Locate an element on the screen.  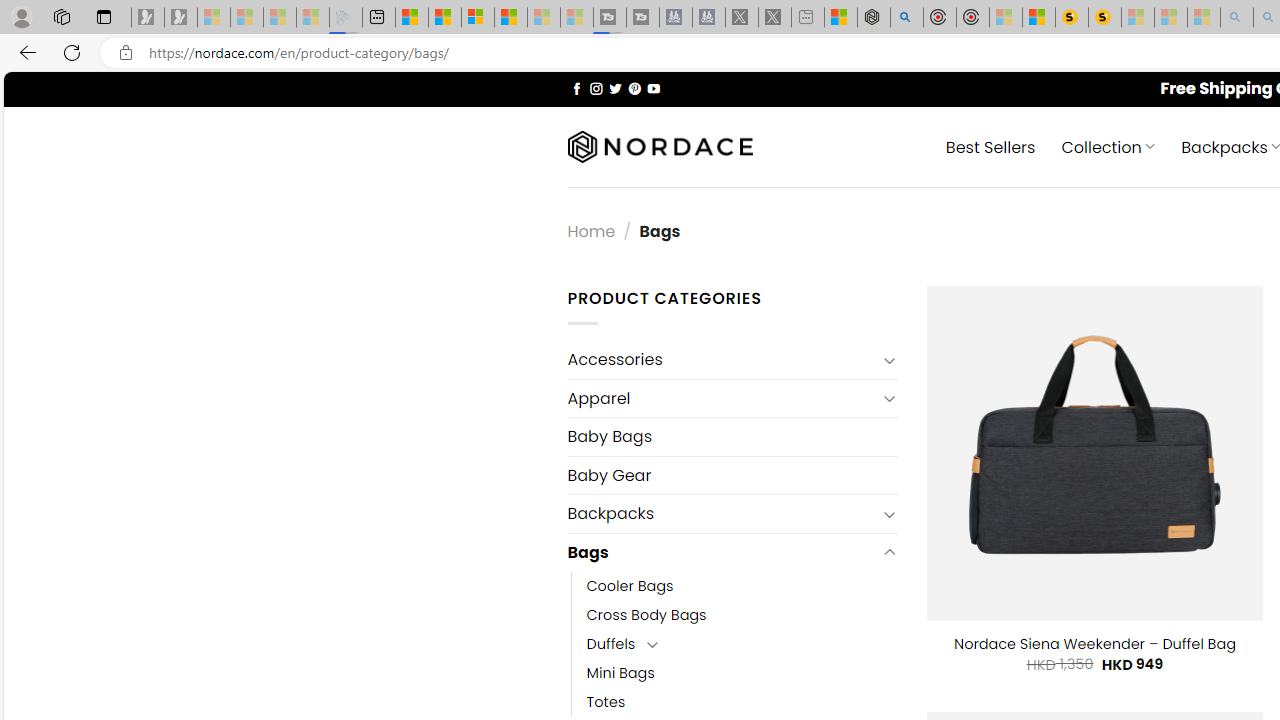
Overview is located at coordinates (478, 18).